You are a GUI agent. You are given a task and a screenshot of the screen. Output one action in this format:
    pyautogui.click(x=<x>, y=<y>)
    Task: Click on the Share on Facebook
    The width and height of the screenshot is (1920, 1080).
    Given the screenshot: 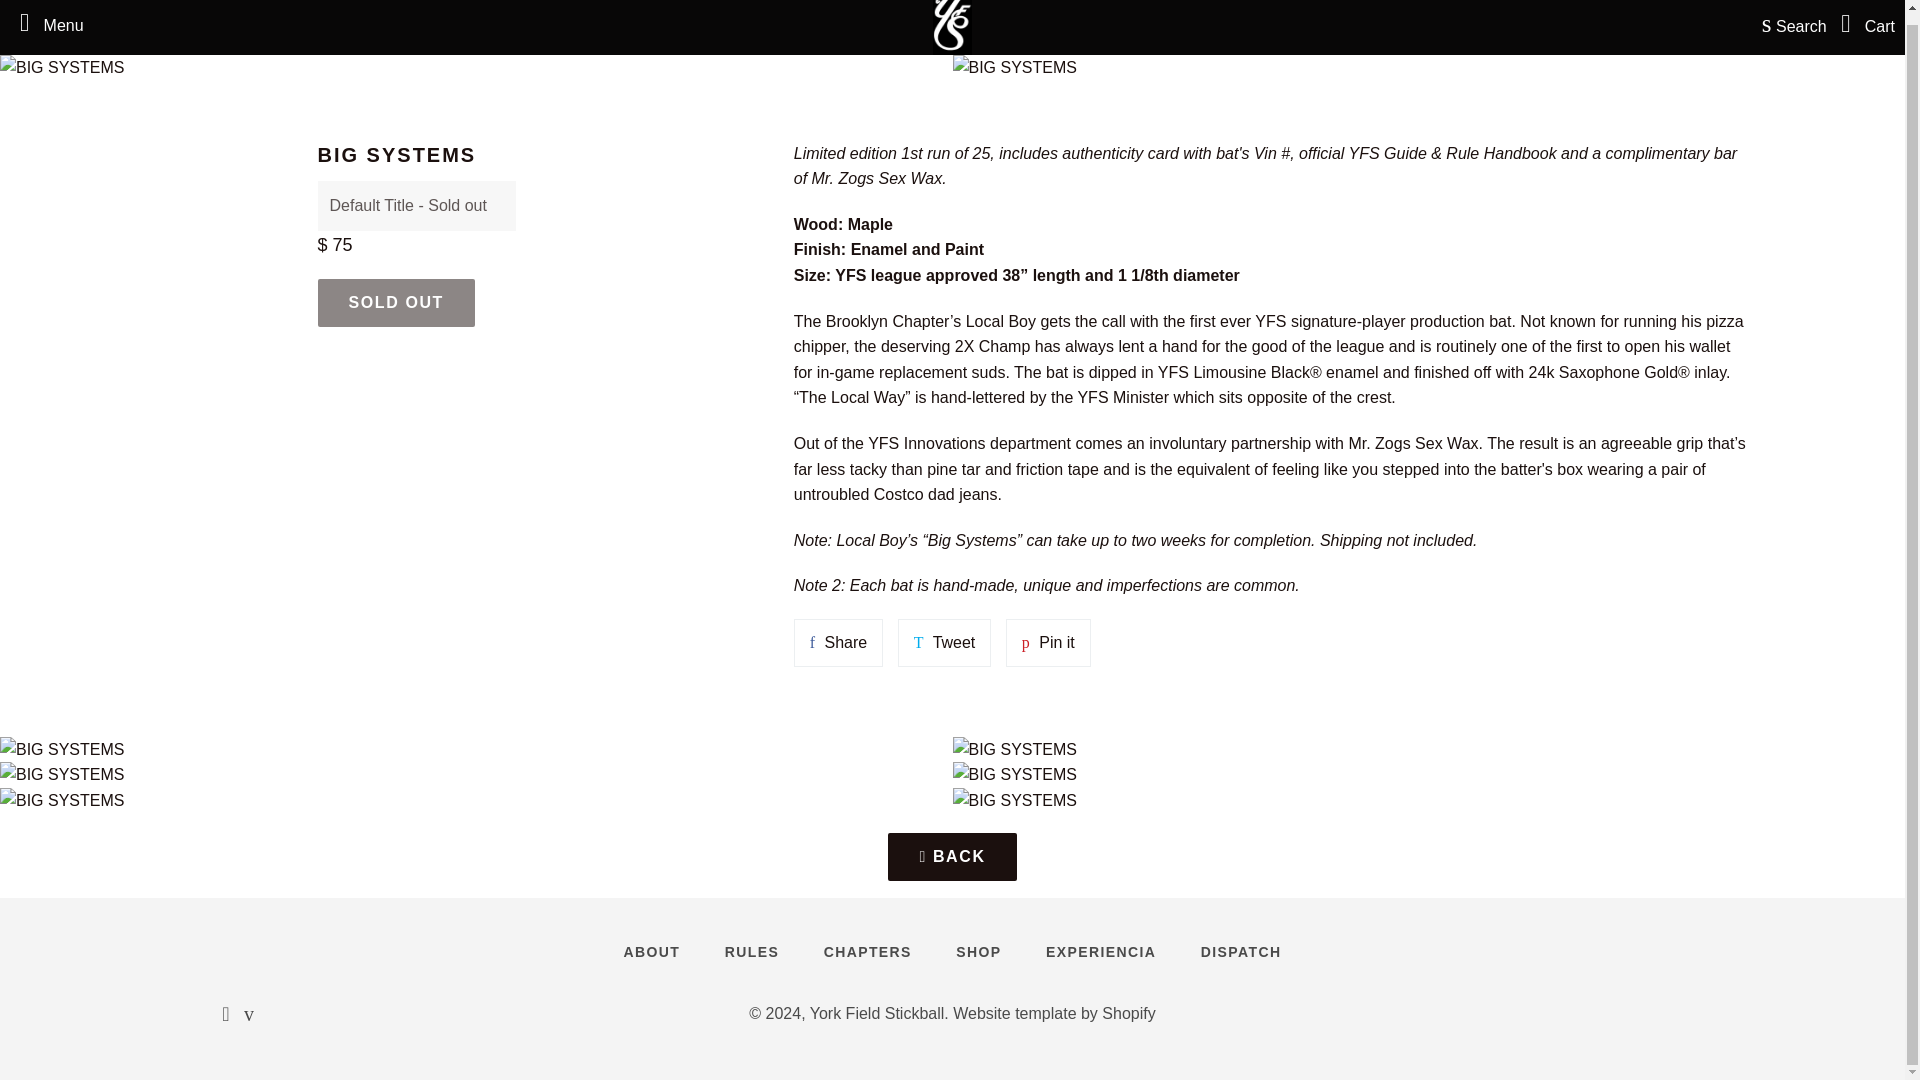 What is the action you would take?
    pyautogui.click(x=838, y=642)
    